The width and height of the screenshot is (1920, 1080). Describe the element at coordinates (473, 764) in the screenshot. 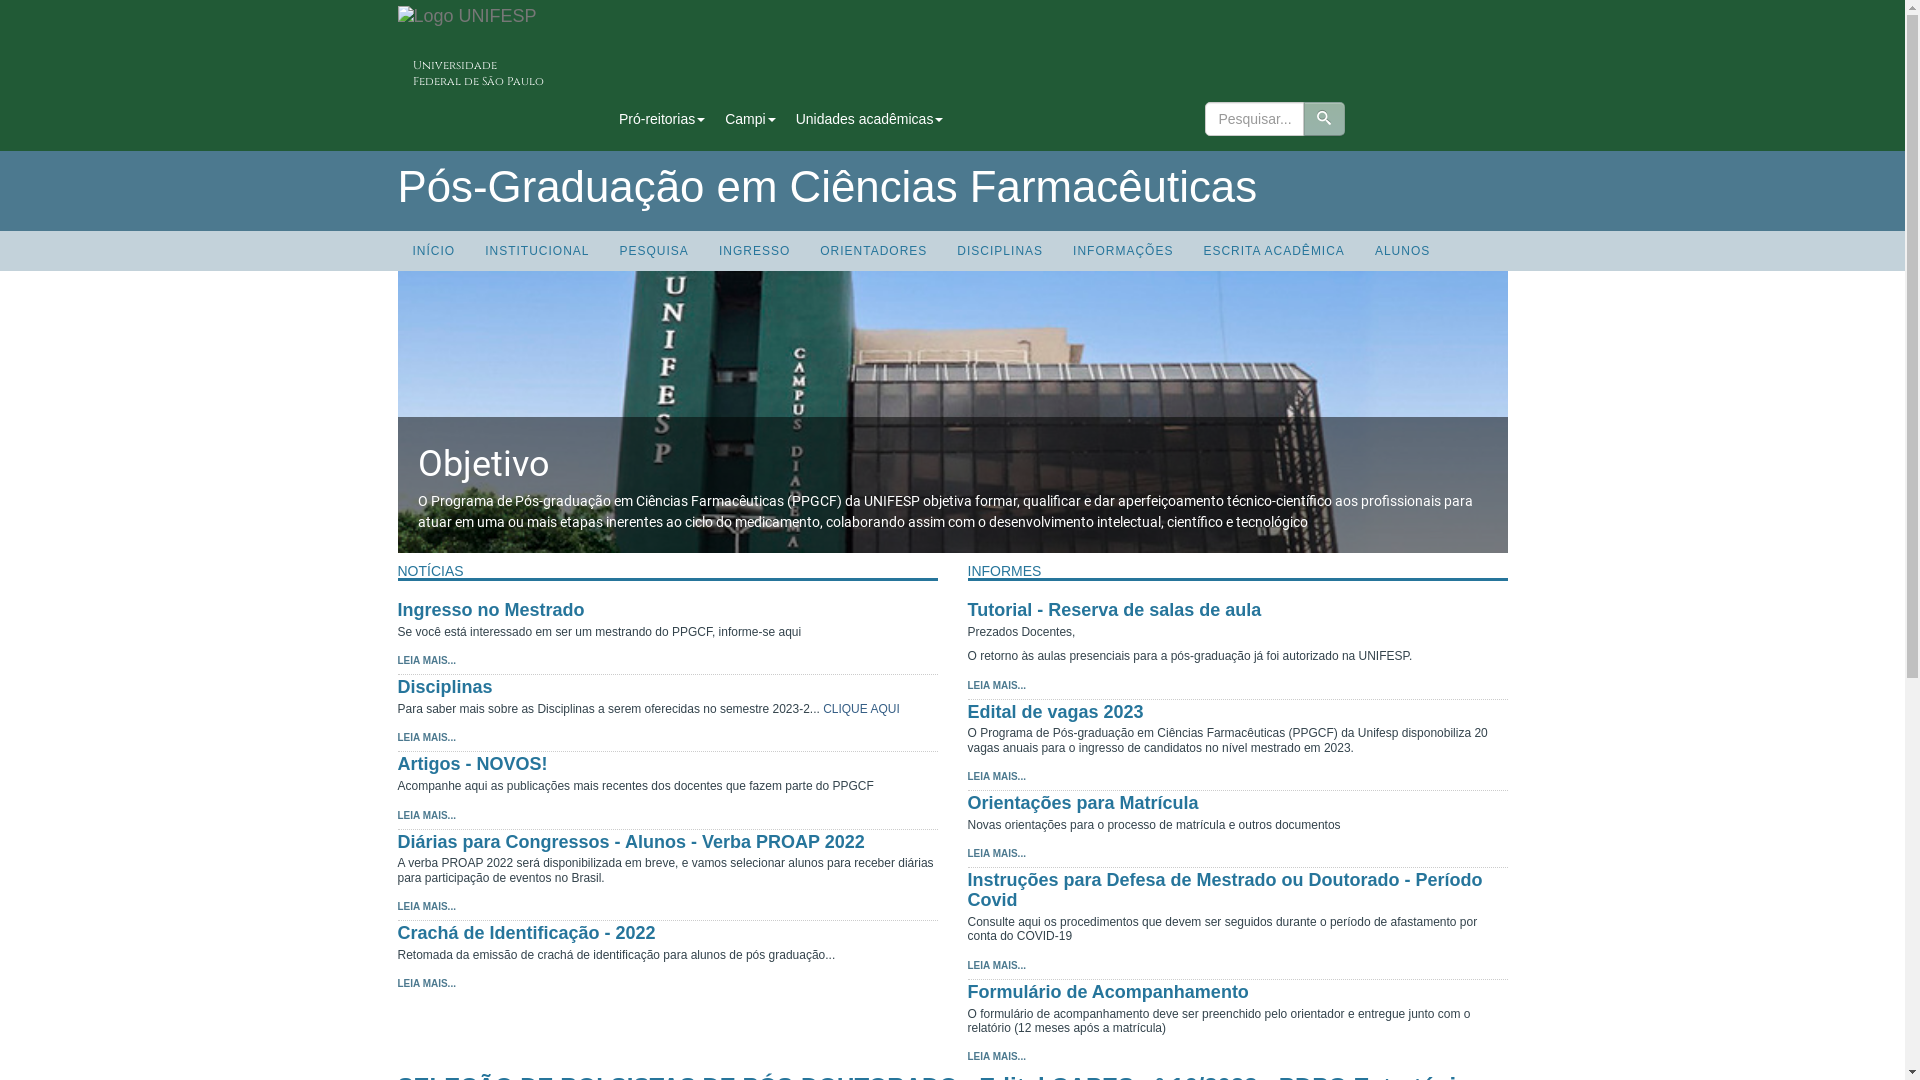

I see `Artigos - NOVOS!` at that location.